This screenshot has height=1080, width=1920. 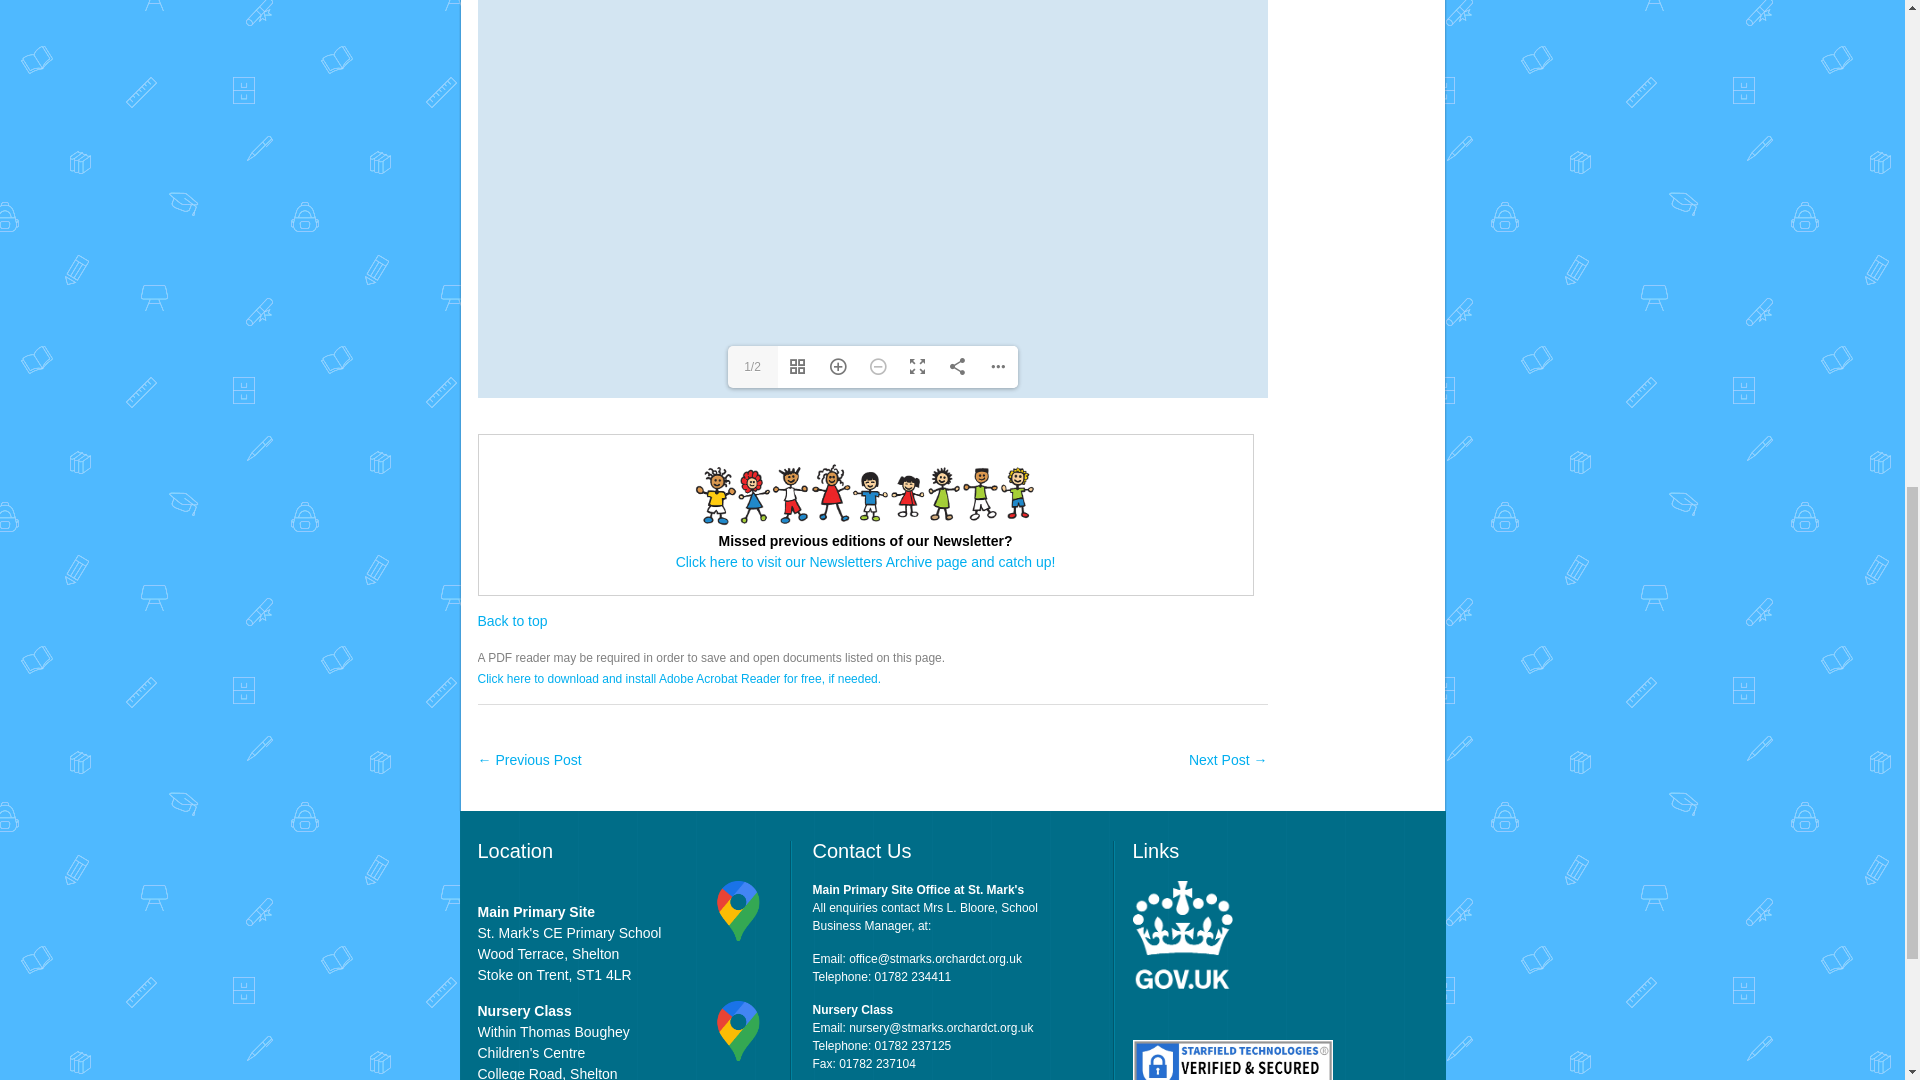 What do you see at coordinates (838, 366) in the screenshot?
I see `Zoom In` at bounding box center [838, 366].